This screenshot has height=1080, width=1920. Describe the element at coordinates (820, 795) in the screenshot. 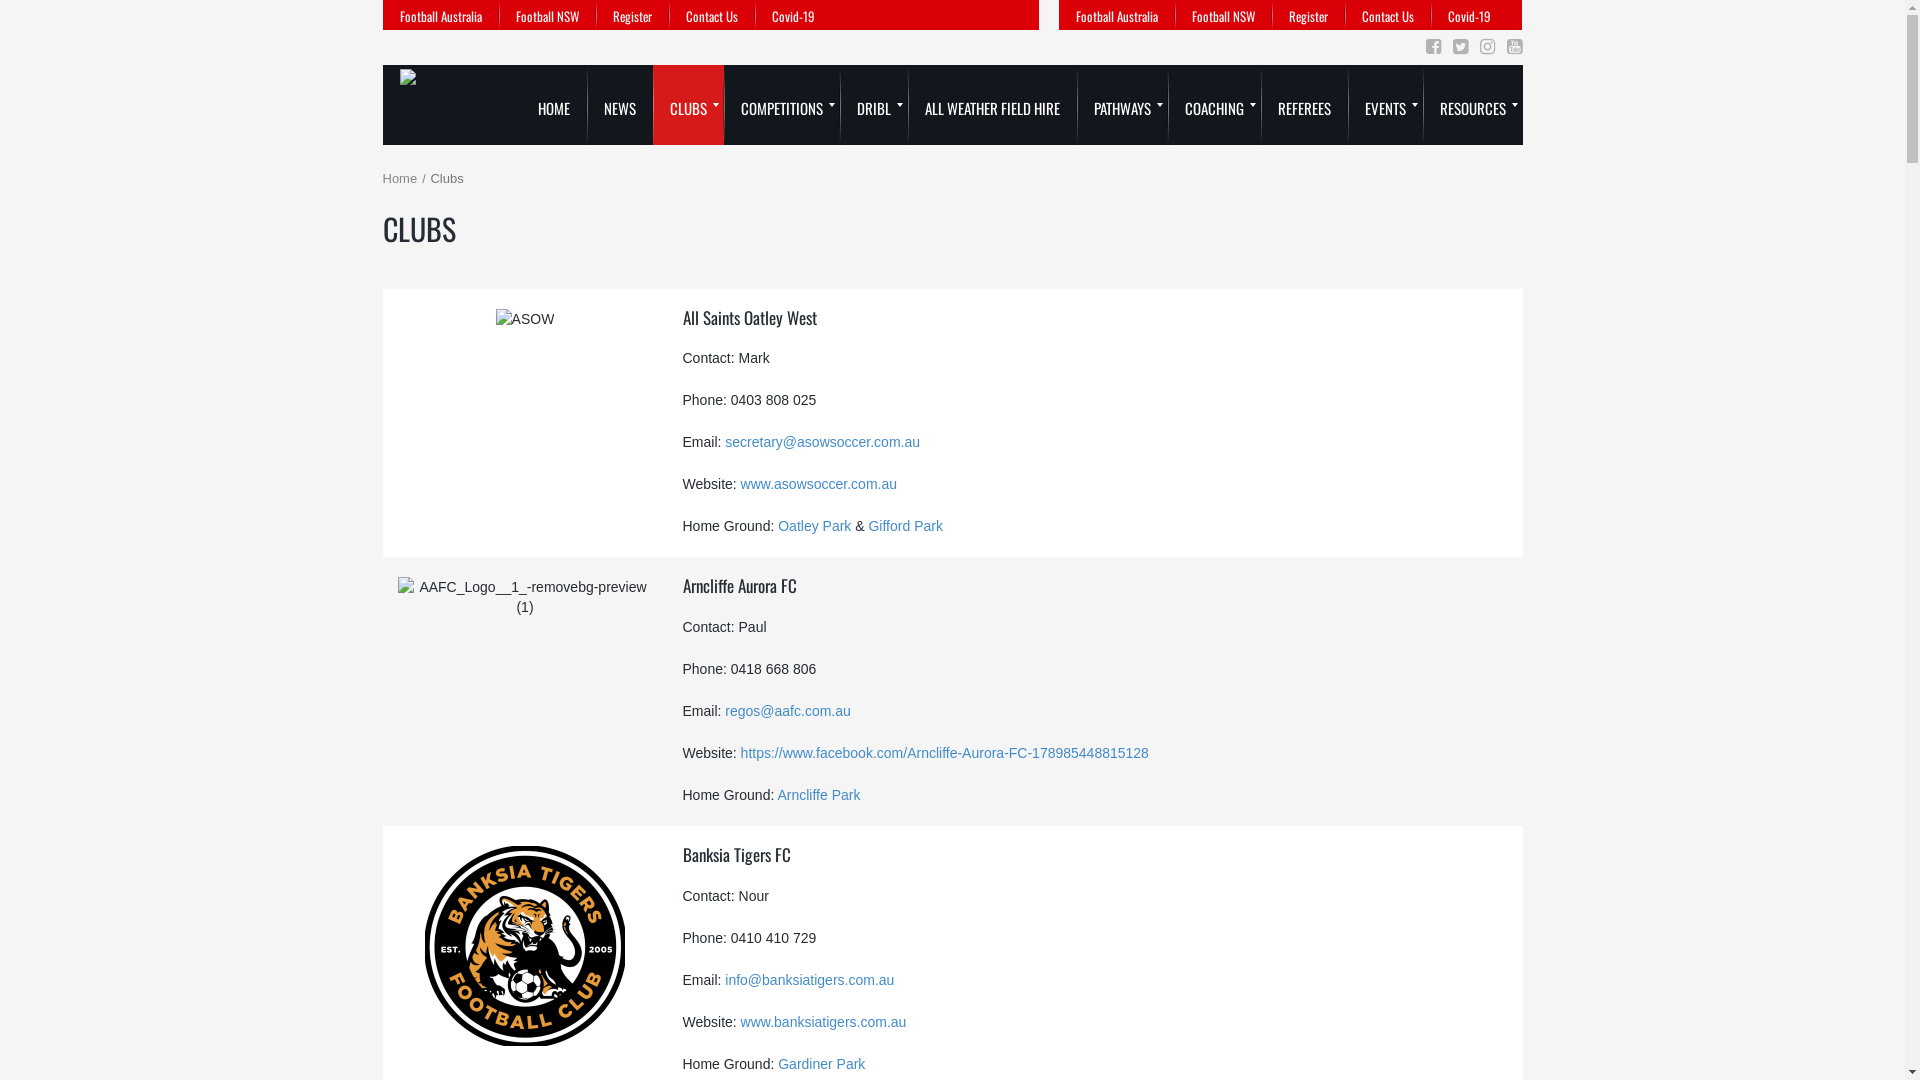

I see `Arncliffe Park ` at that location.